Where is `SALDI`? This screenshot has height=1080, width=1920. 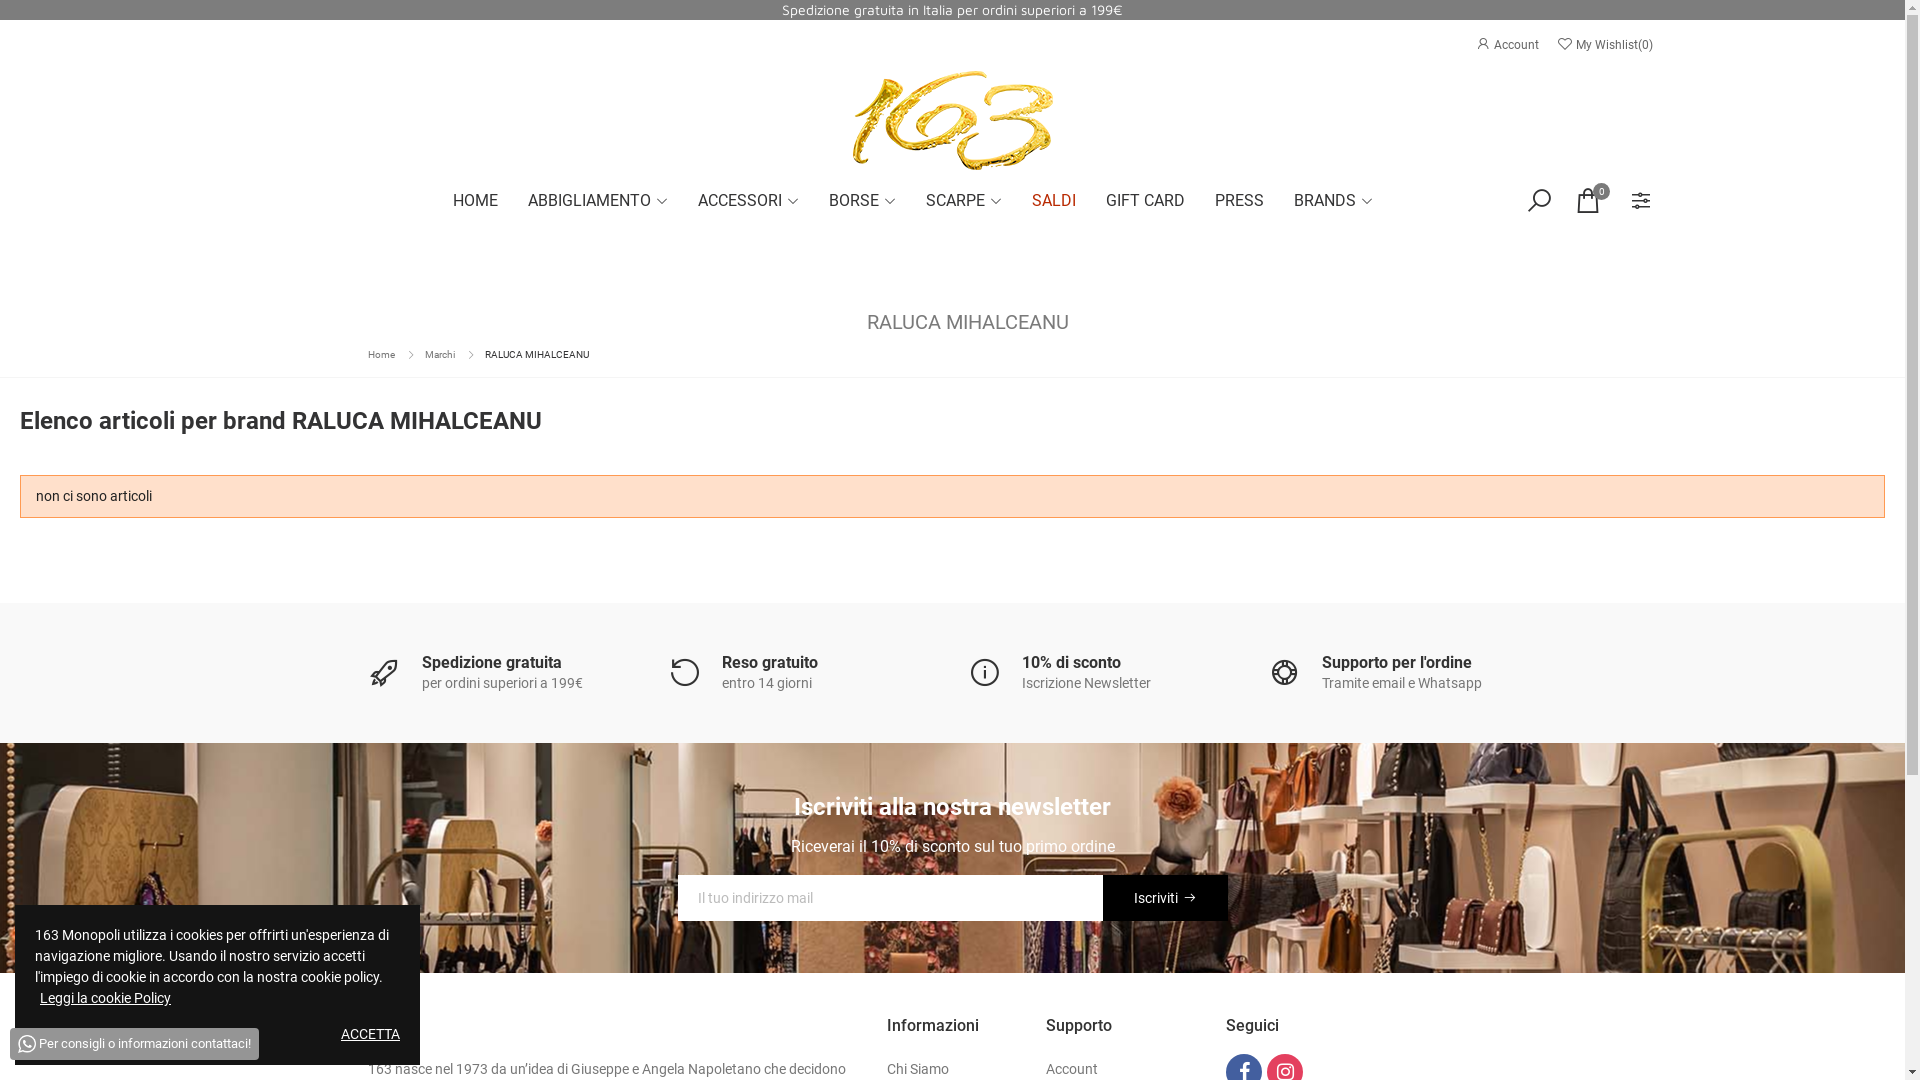 SALDI is located at coordinates (1053, 201).